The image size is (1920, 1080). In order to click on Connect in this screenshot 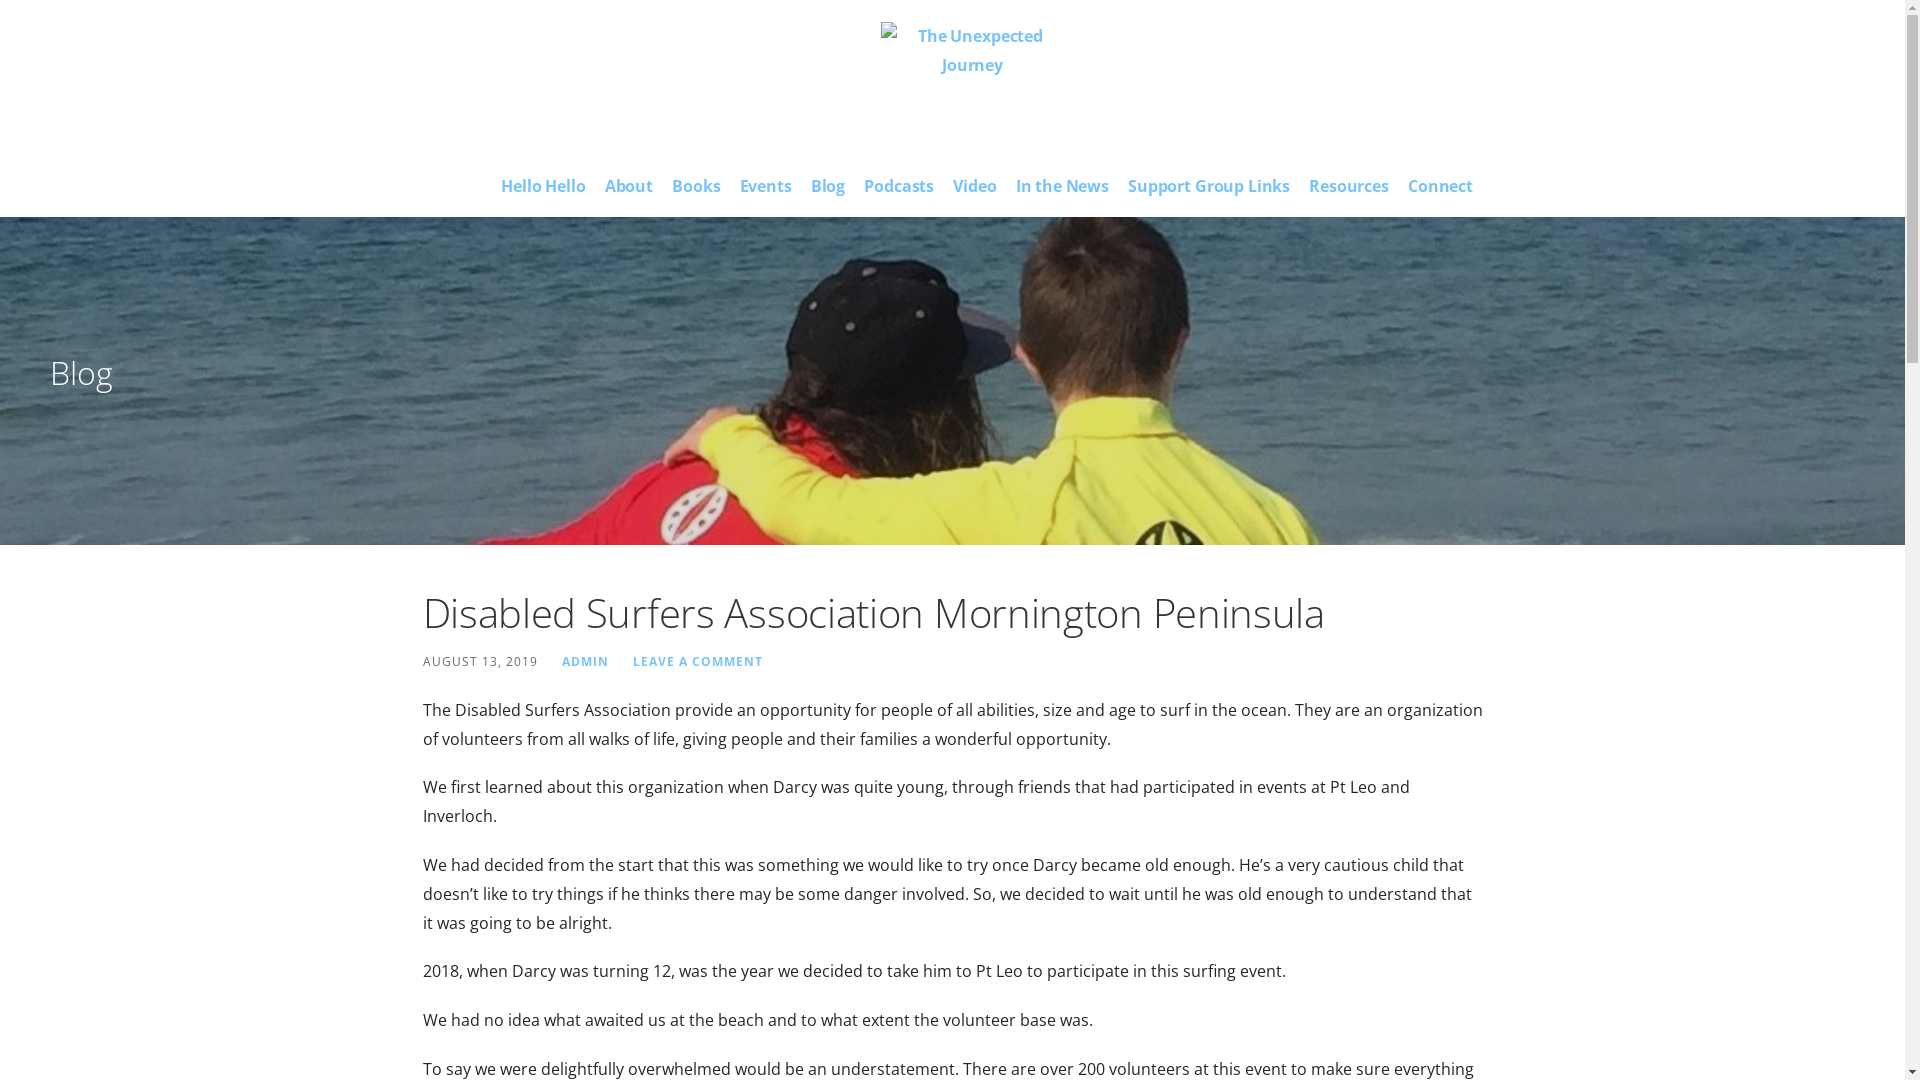, I will do `click(1440, 190)`.